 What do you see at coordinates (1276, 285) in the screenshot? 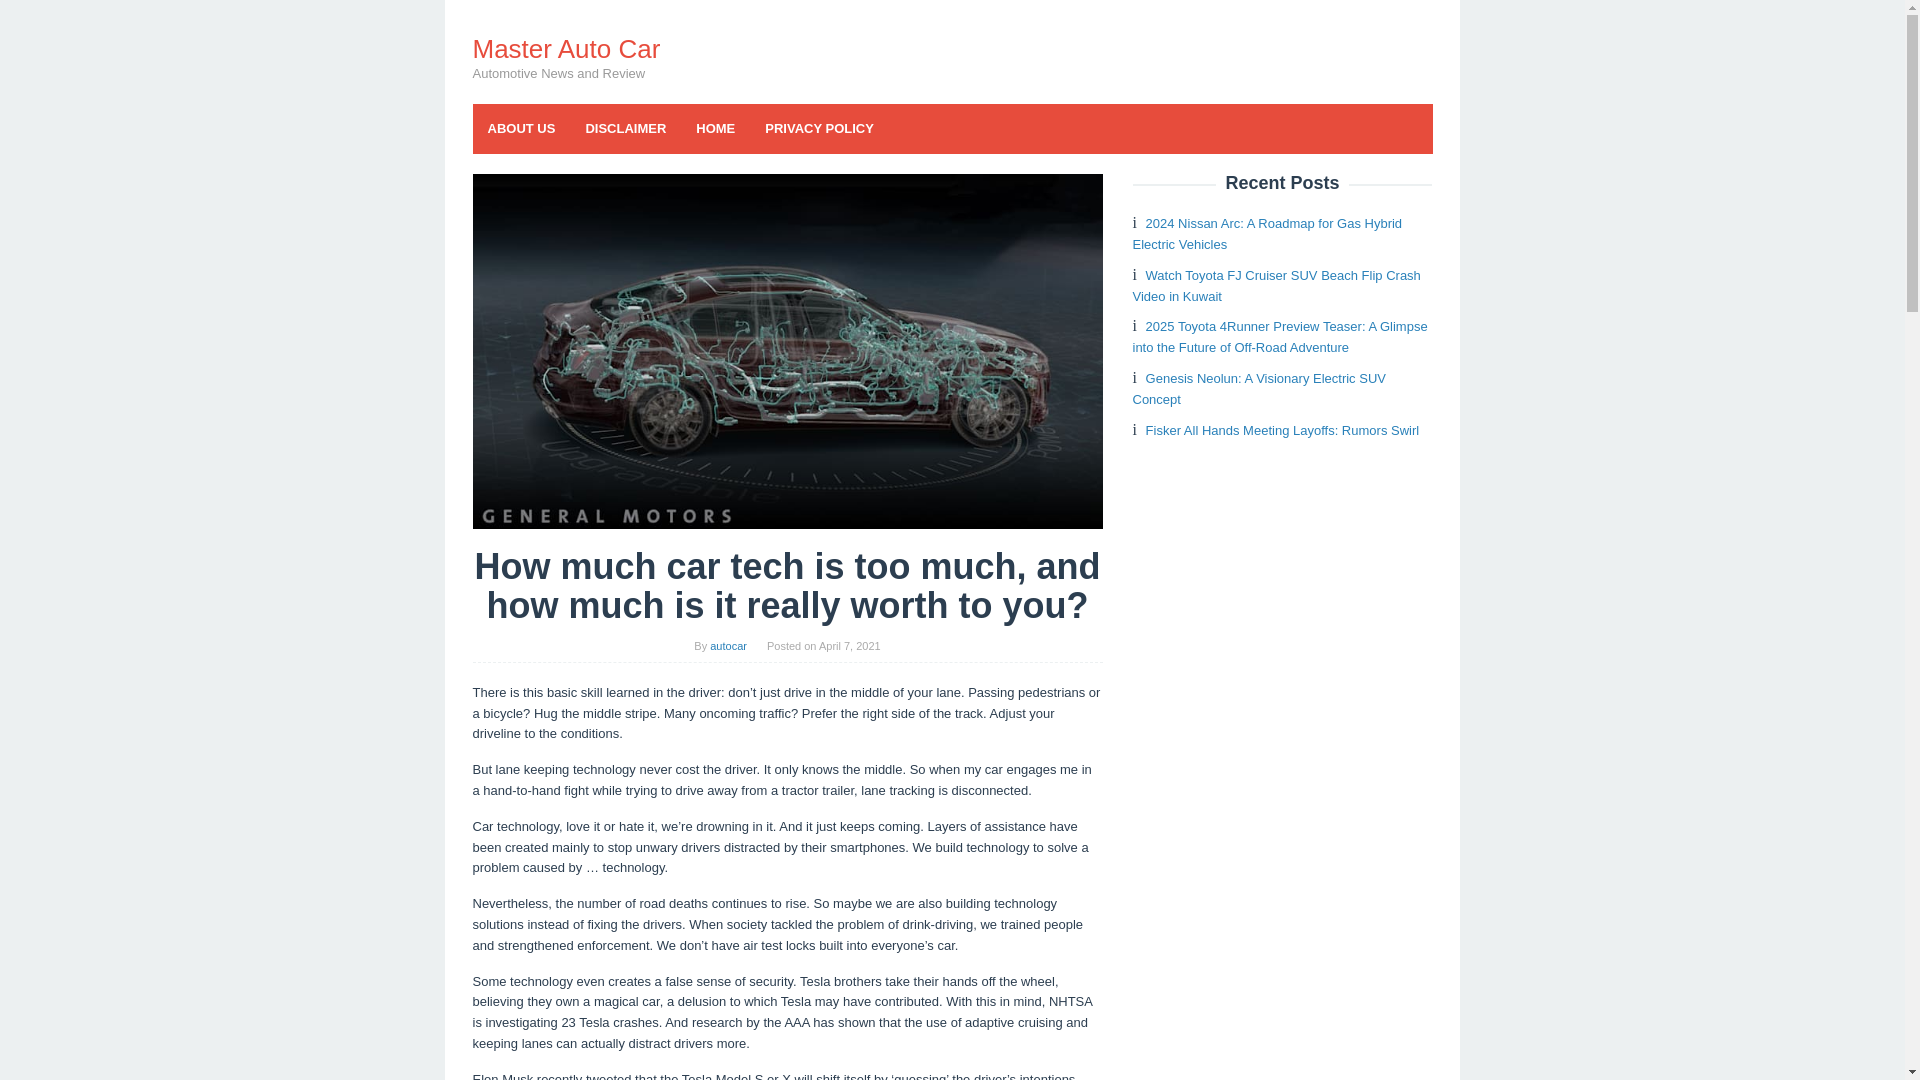
I see `Watch Toyota FJ Cruiser SUV Beach Flip Crash Video in Kuwait` at bounding box center [1276, 285].